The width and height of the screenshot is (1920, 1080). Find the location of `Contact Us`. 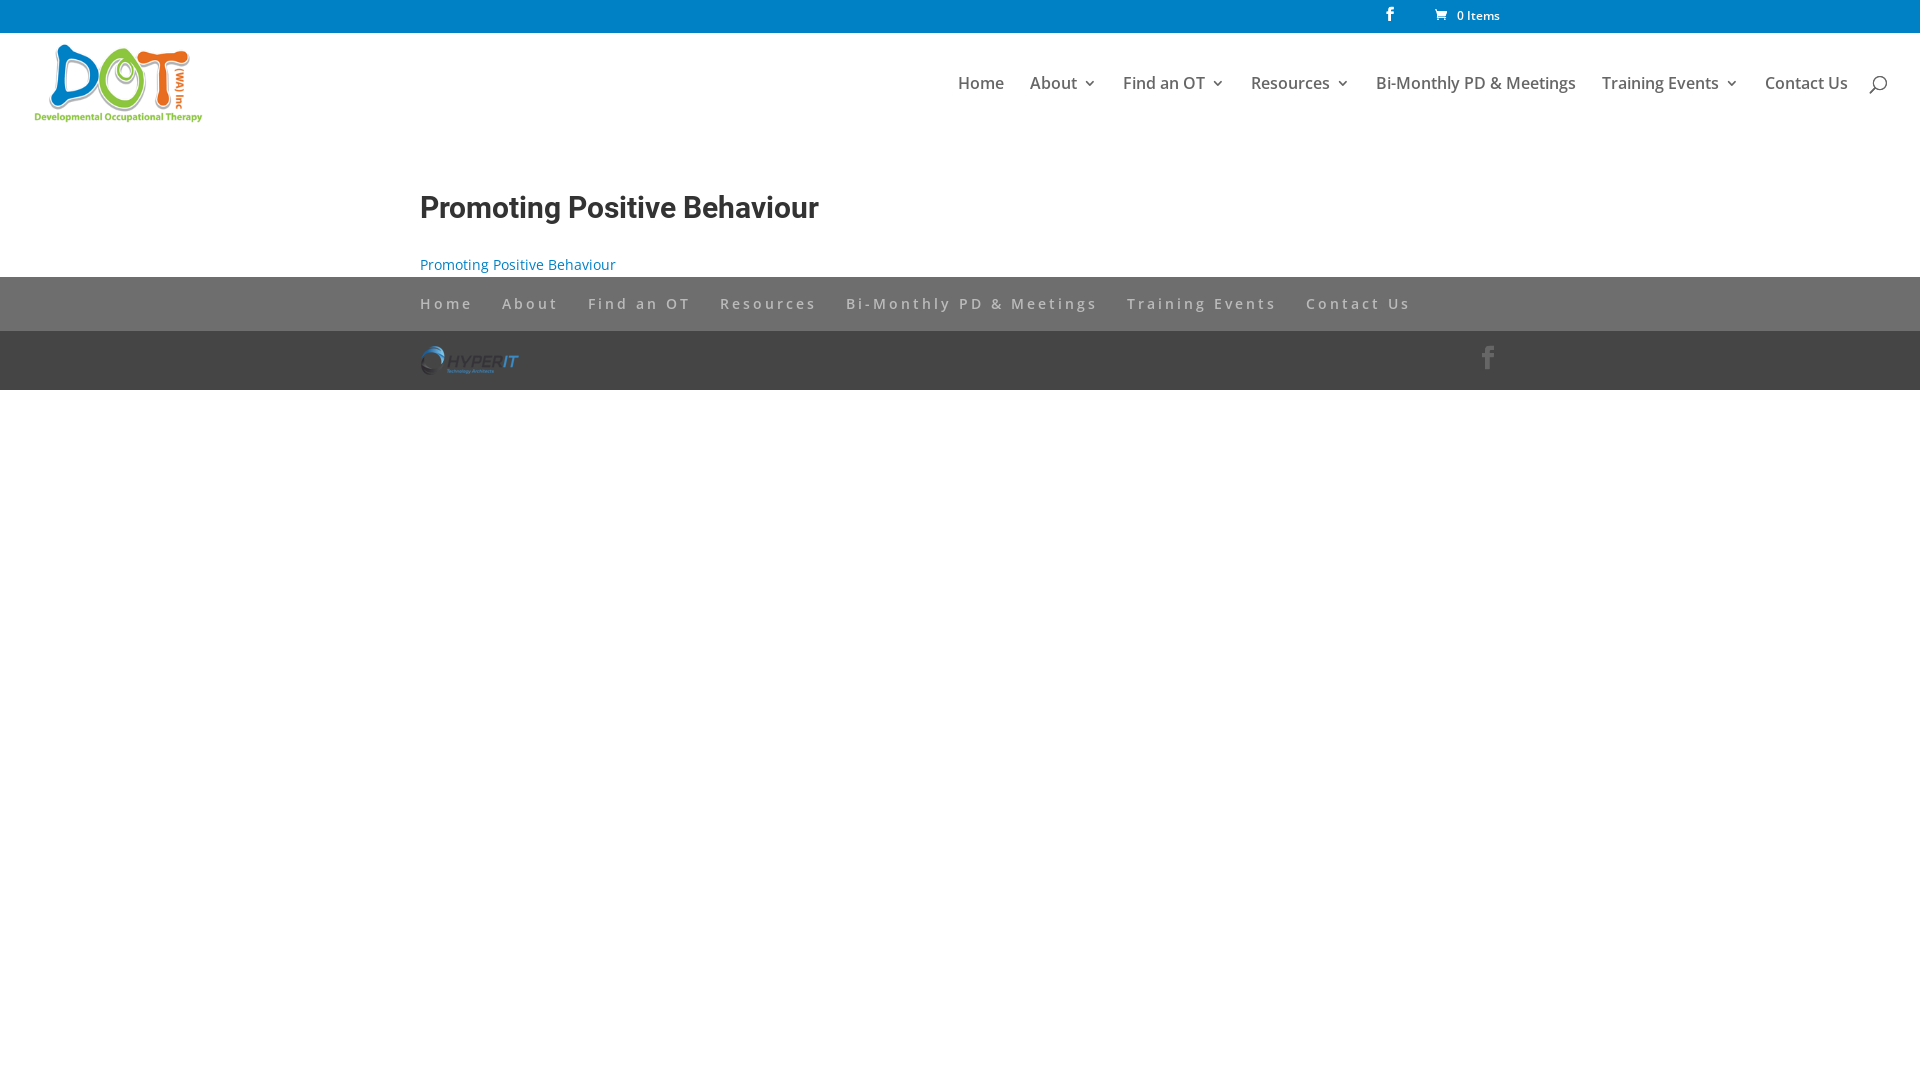

Contact Us is located at coordinates (1358, 304).